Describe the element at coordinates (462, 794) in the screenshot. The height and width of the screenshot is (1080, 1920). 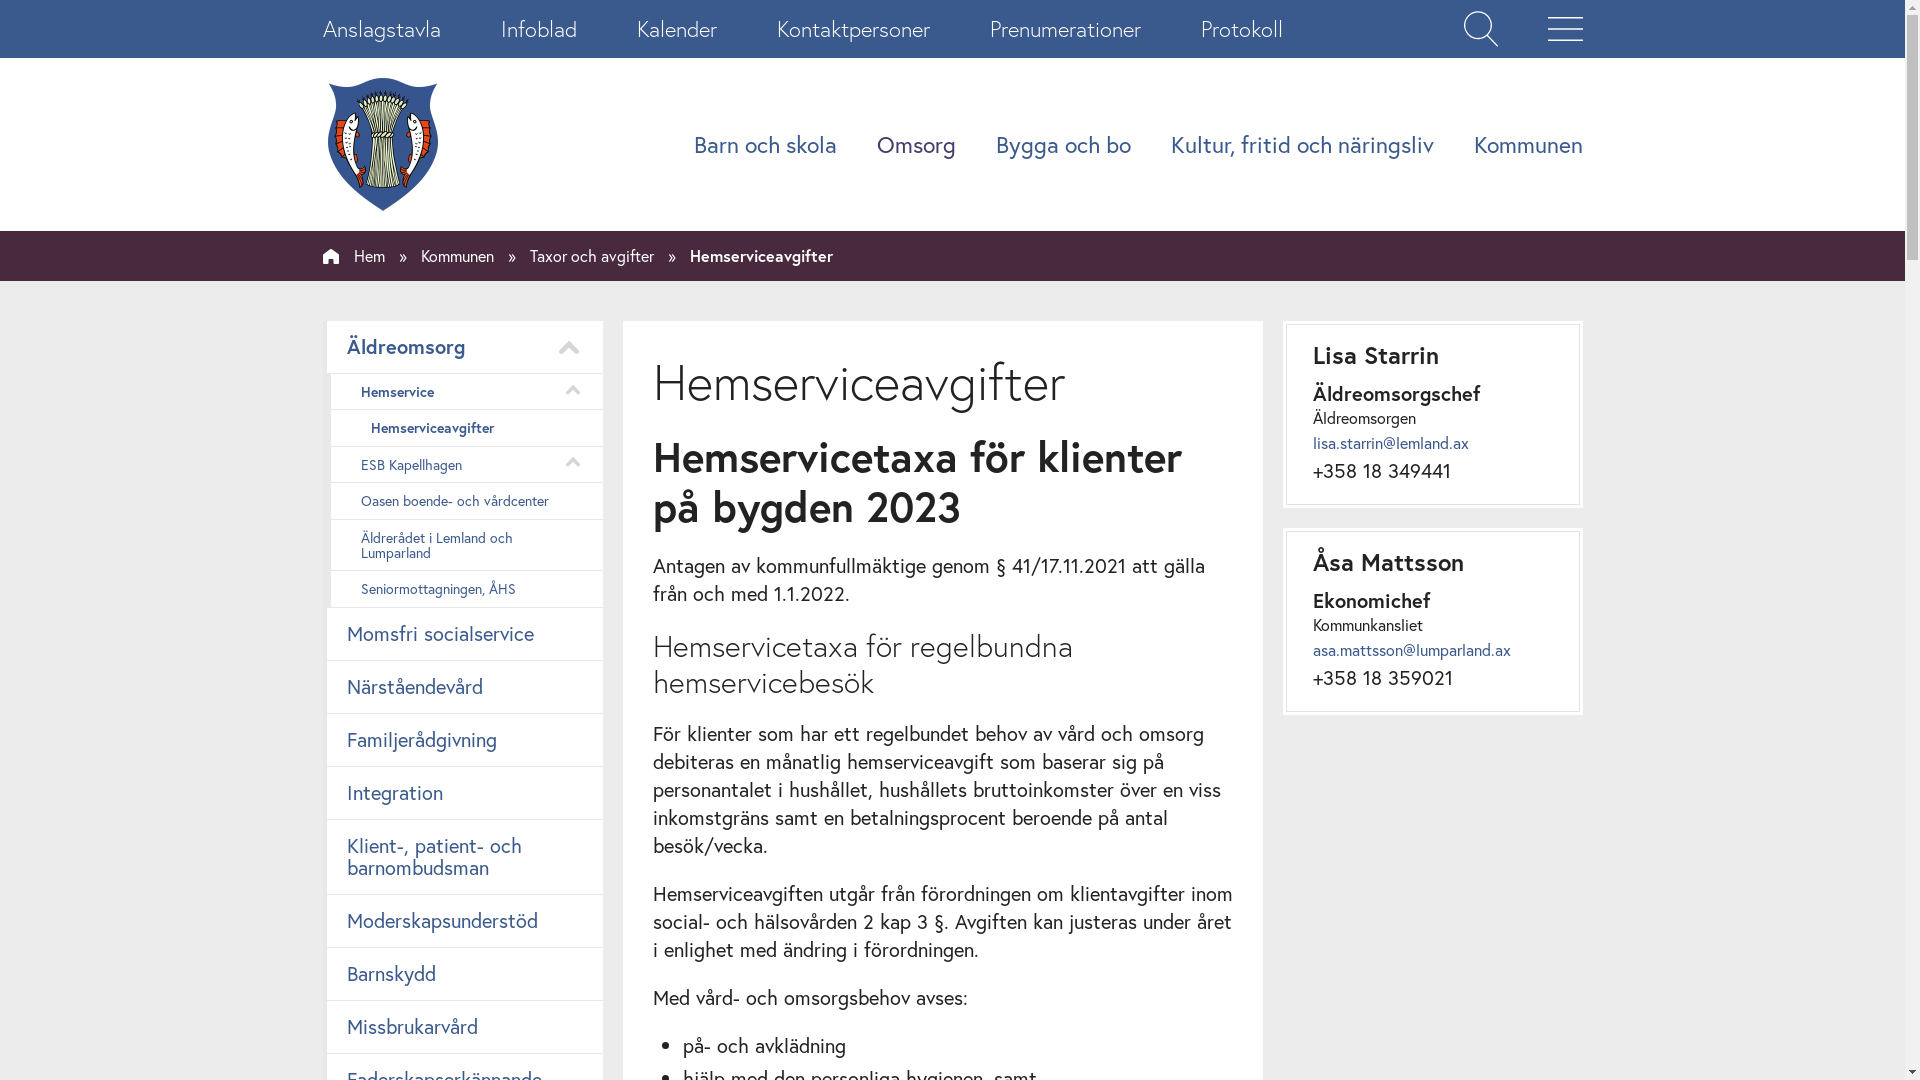
I see `Integration` at that location.